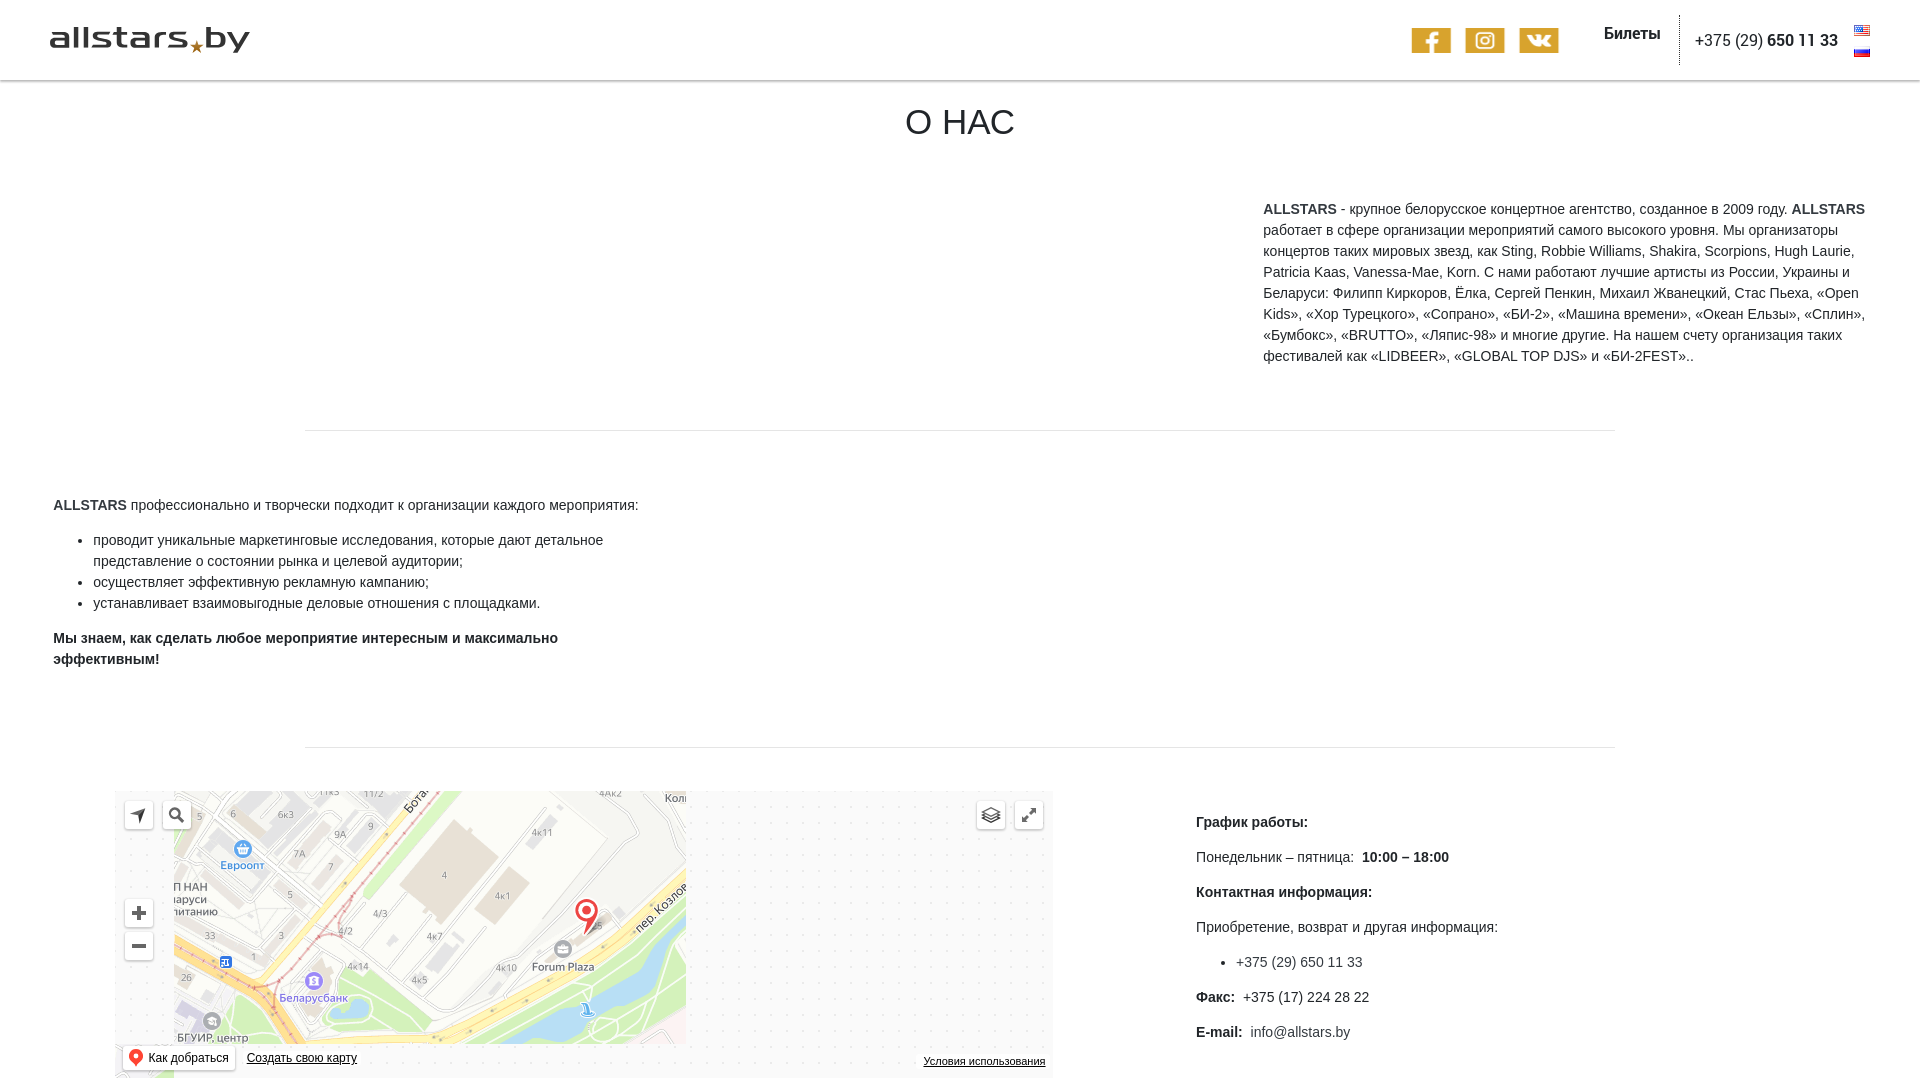 The image size is (1920, 1080). What do you see at coordinates (1829, 209) in the screenshot?
I see `ALLSTARS` at bounding box center [1829, 209].